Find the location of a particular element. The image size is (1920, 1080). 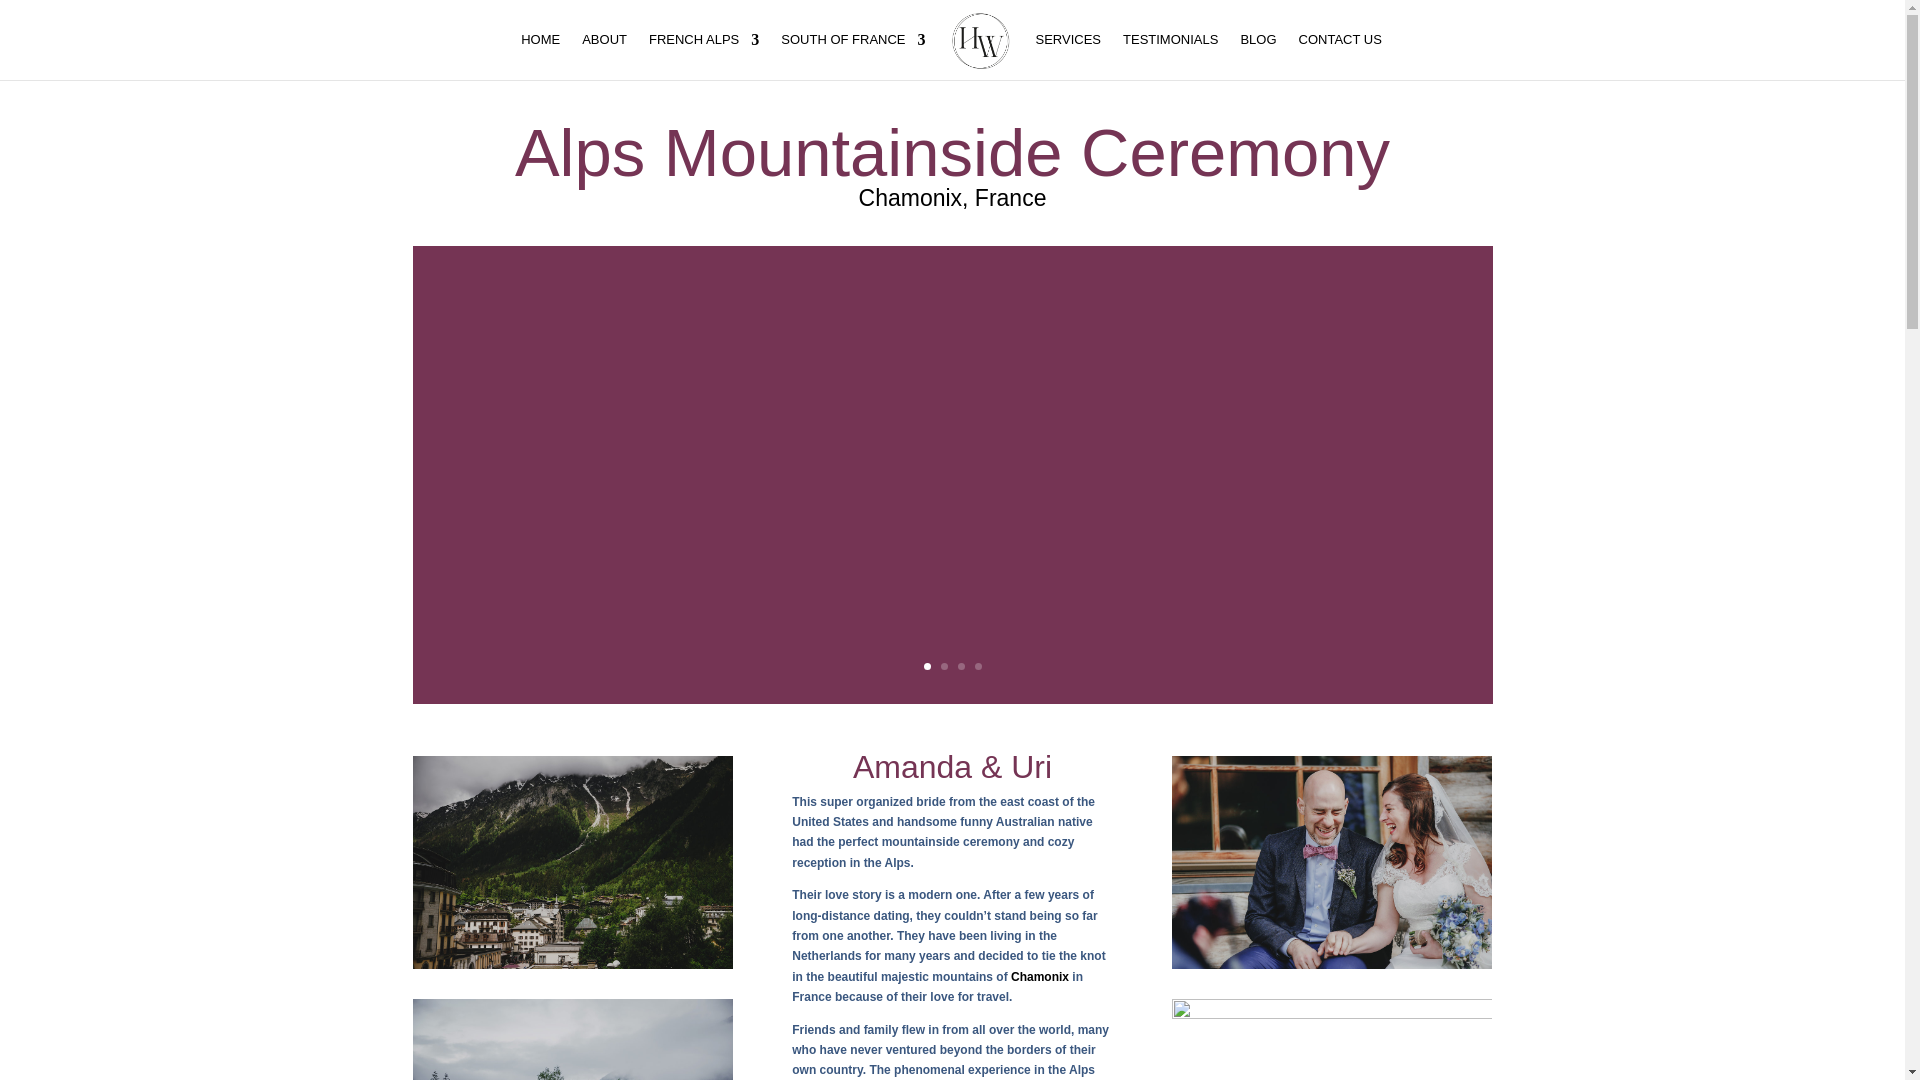

TESTIMONIALS is located at coordinates (1170, 56).